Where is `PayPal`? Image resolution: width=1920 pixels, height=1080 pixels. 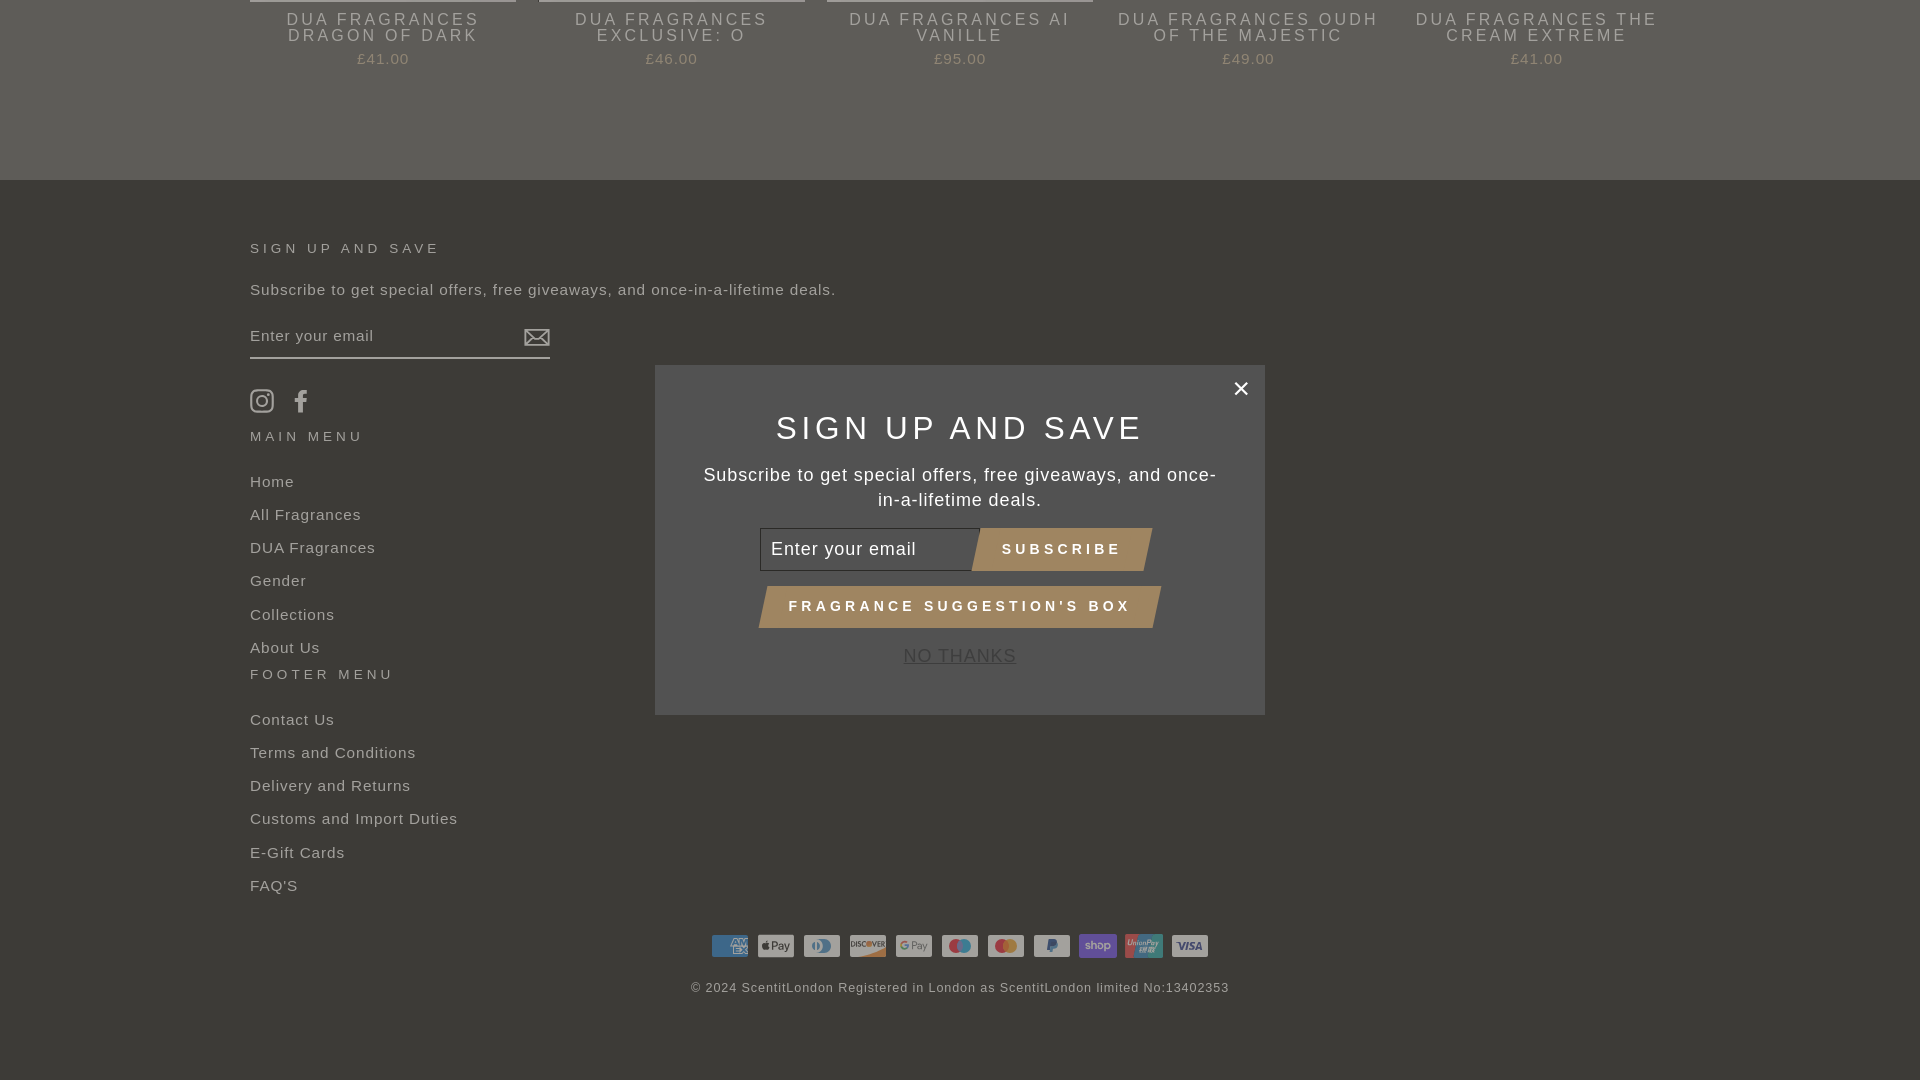
PayPal is located at coordinates (1052, 946).